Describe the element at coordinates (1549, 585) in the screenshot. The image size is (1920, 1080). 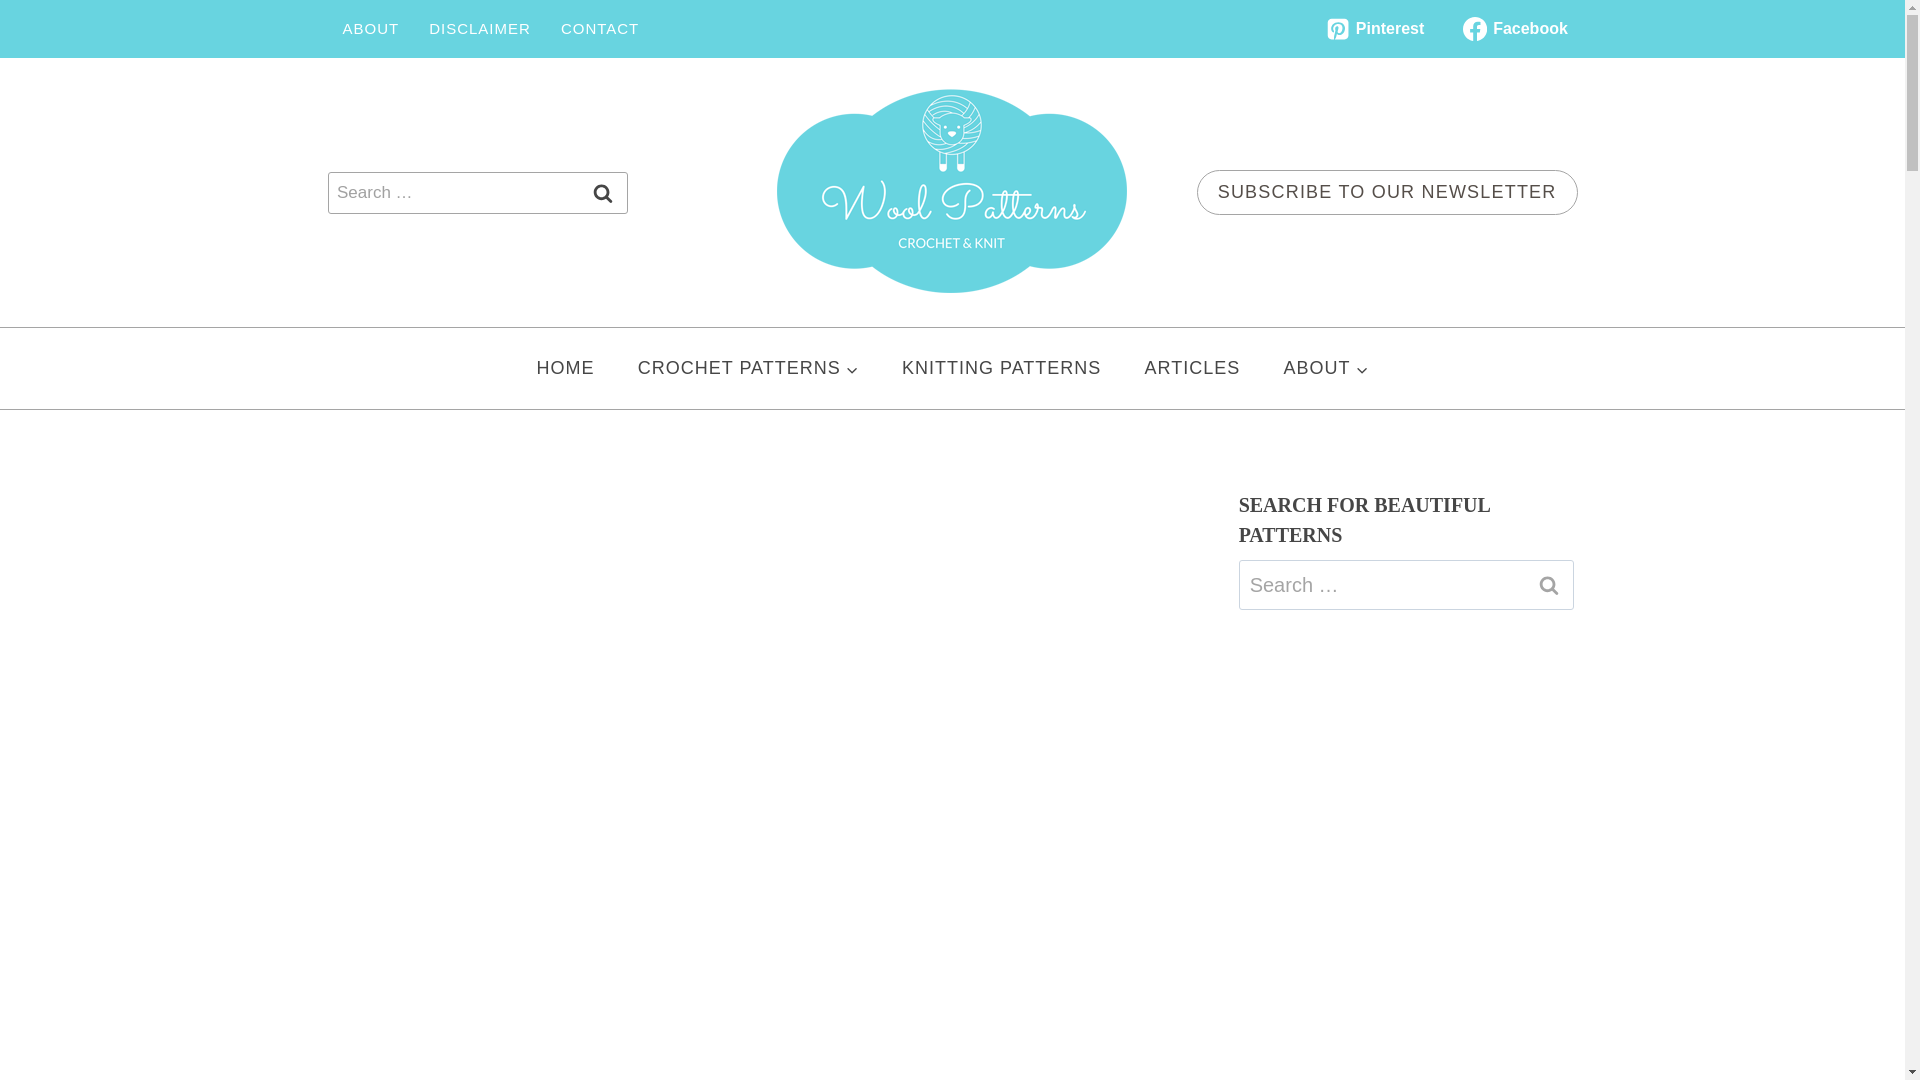
I see `Search` at that location.